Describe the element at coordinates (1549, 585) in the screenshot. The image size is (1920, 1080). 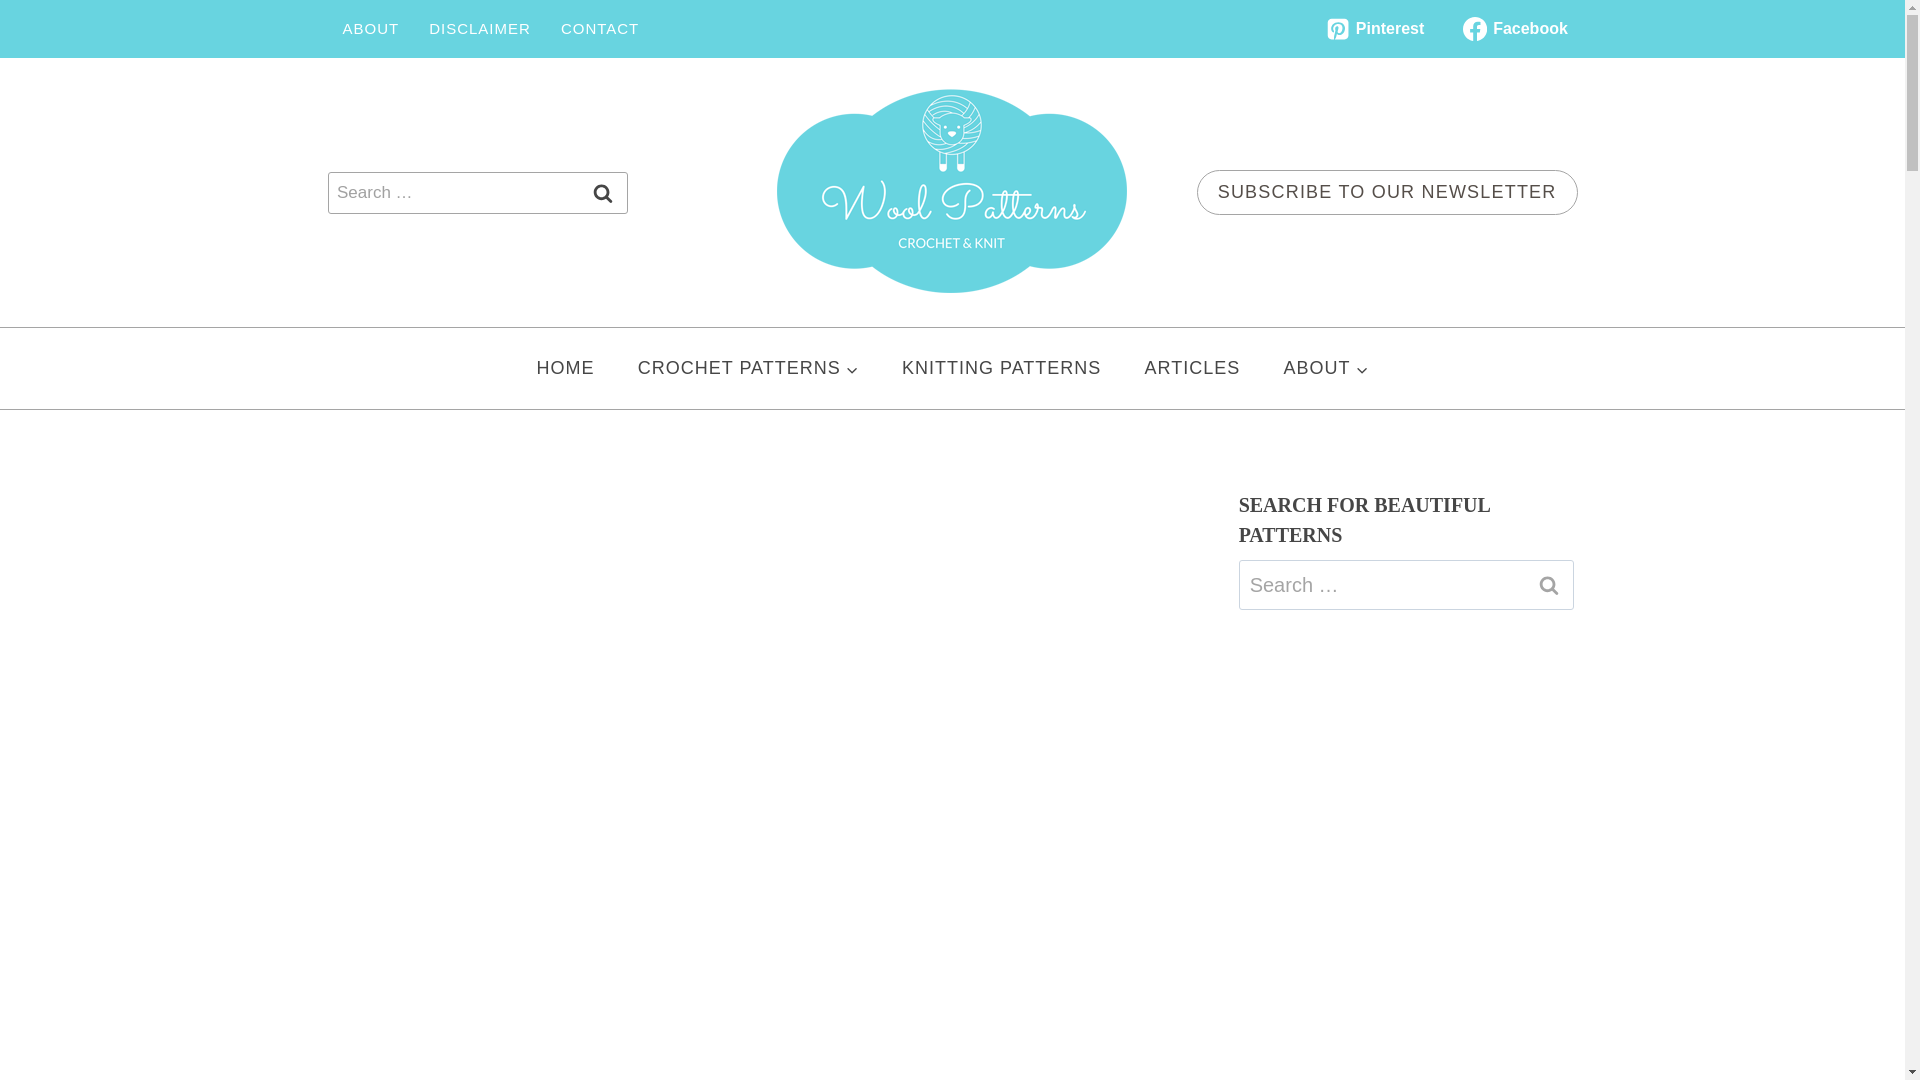
I see `Search` at that location.